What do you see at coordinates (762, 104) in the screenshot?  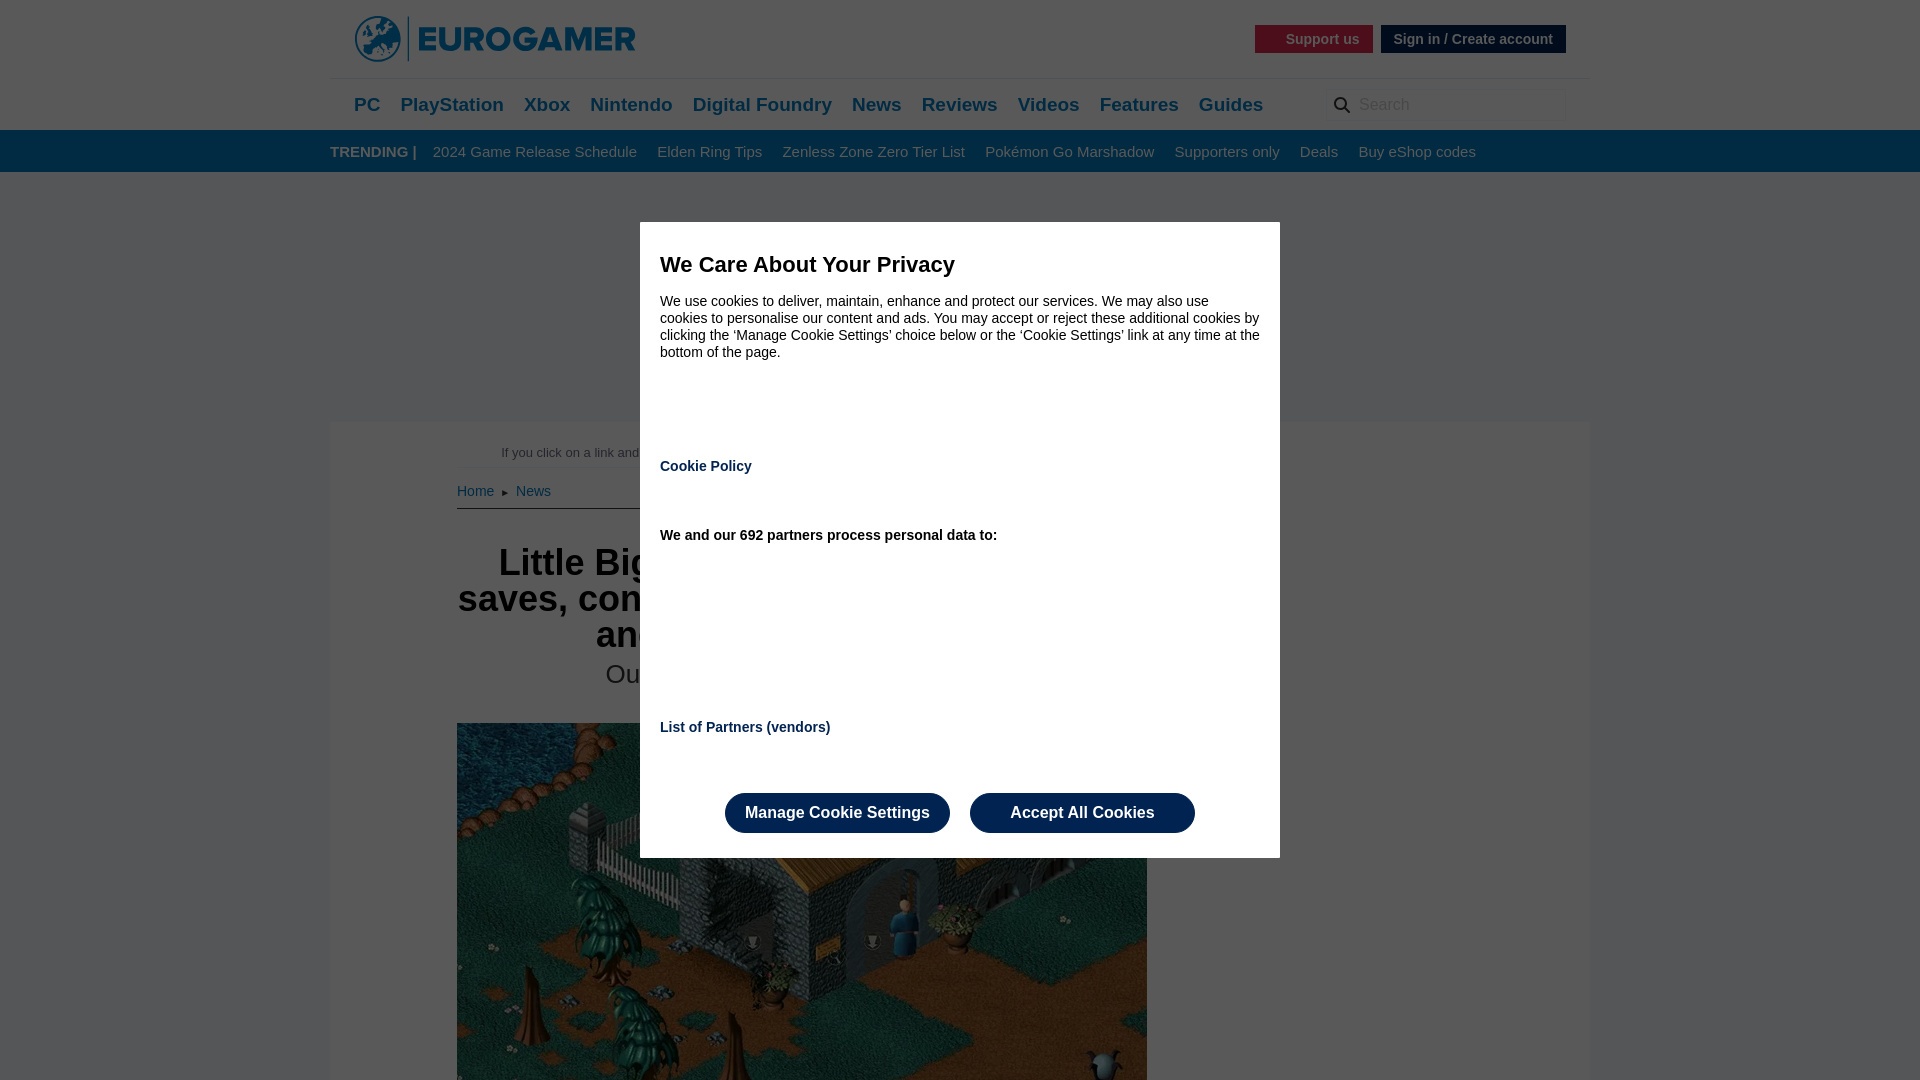 I see `Digital Foundry` at bounding box center [762, 104].